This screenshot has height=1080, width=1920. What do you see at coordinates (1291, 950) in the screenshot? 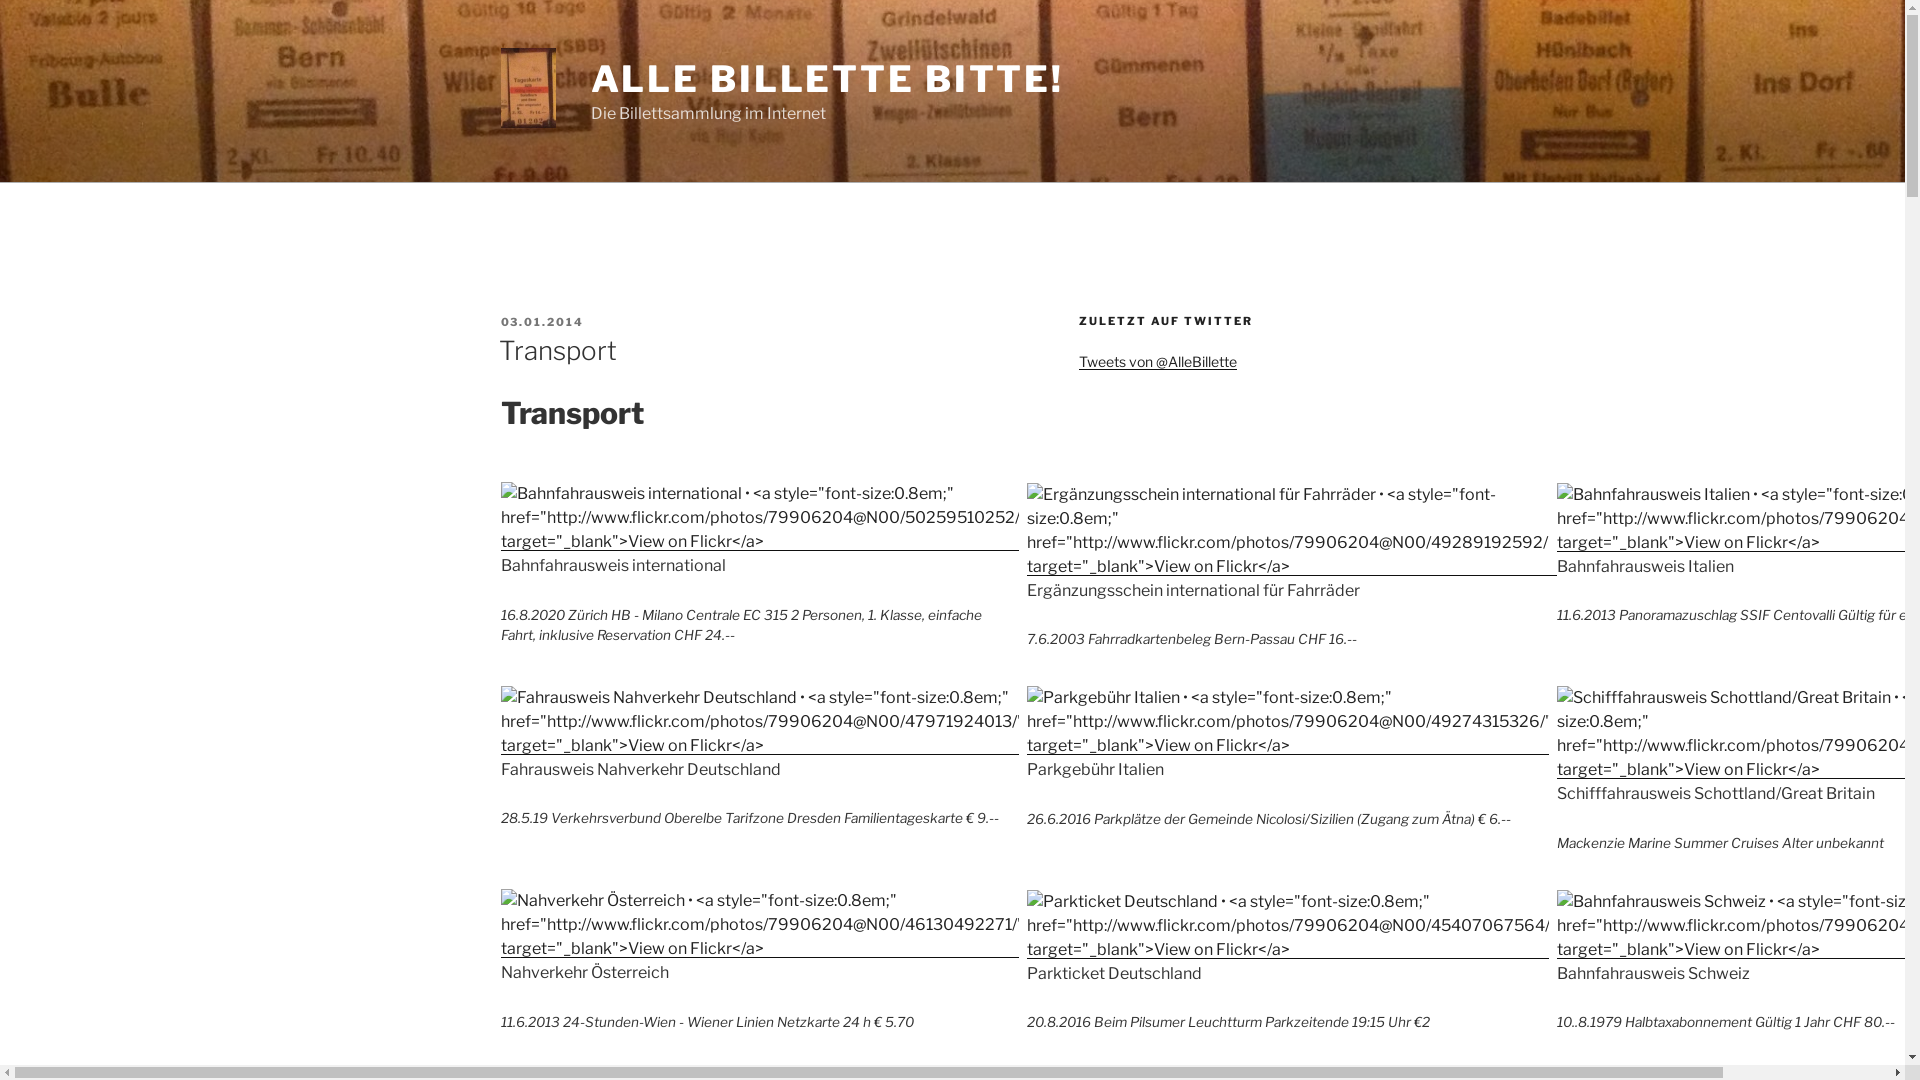
I see `Parkticket Deutschland` at bounding box center [1291, 950].